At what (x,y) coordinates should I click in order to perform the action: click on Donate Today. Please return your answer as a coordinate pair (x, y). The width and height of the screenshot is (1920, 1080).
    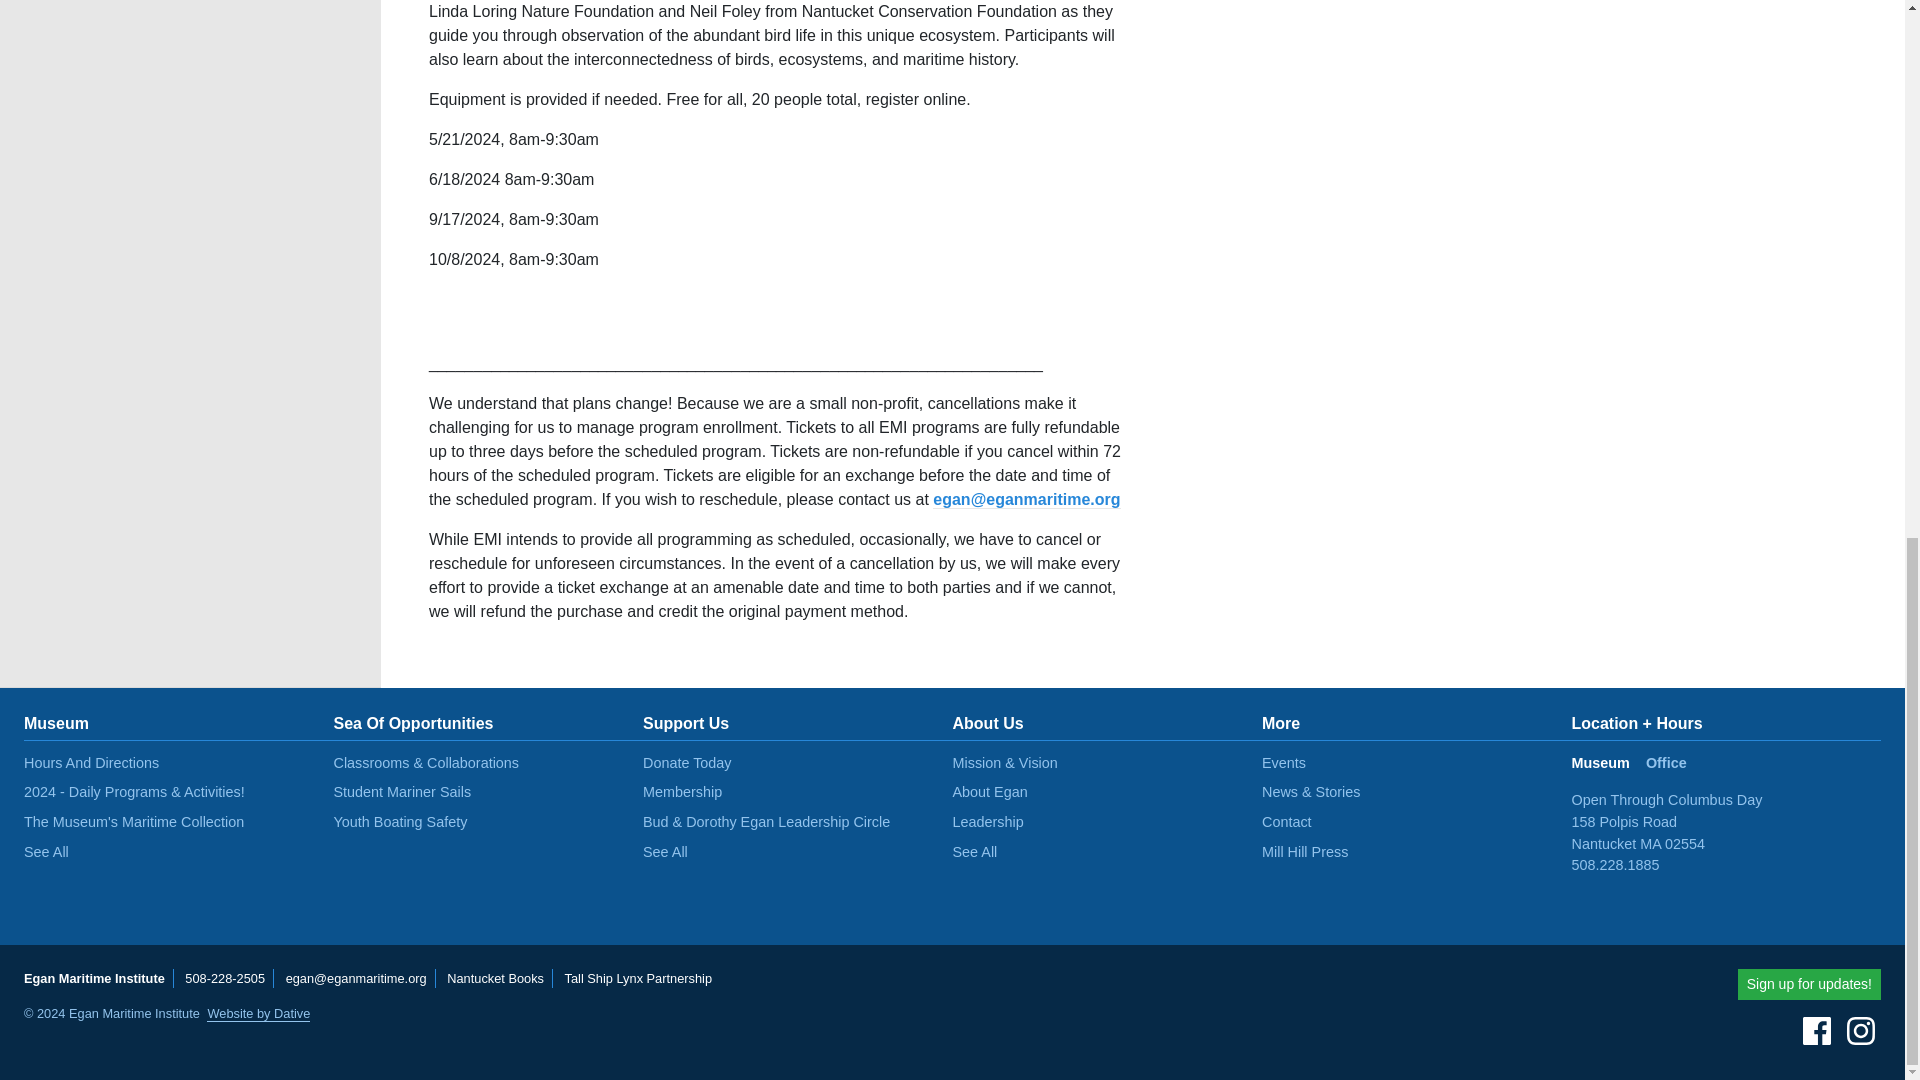
    Looking at the image, I should click on (687, 762).